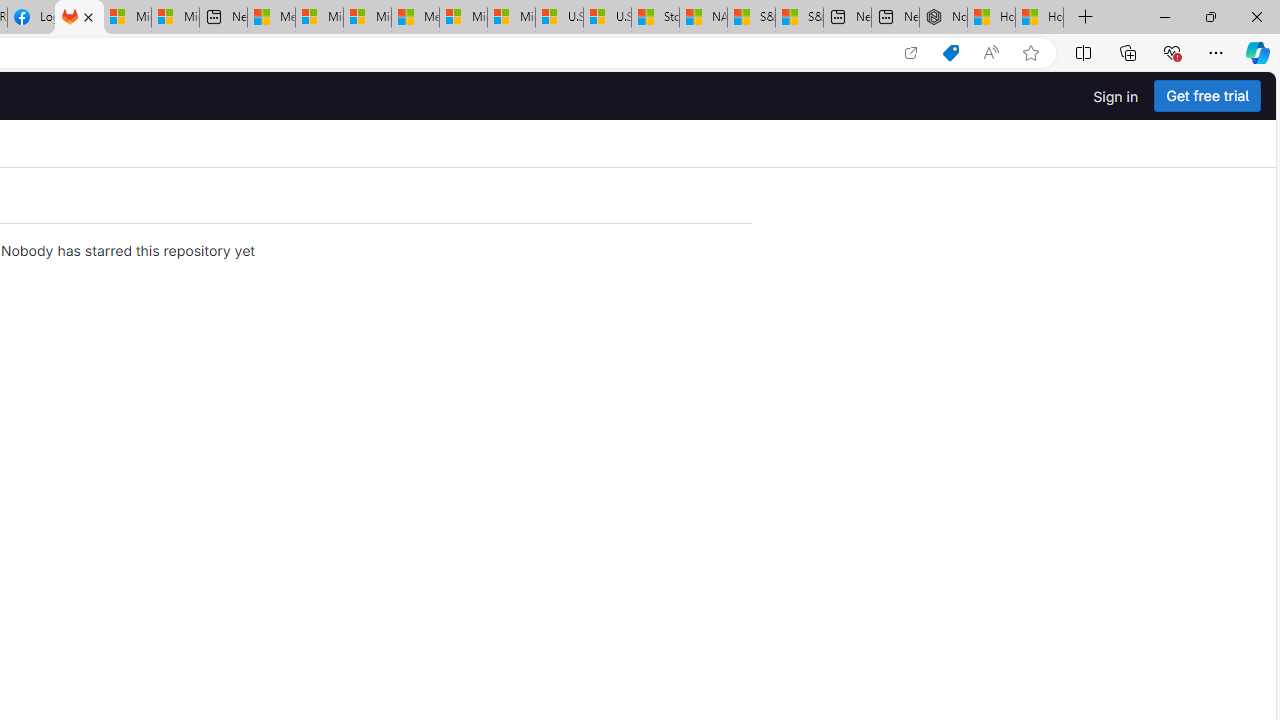  Describe the element at coordinates (367, 18) in the screenshot. I see `Microsoft account | Home` at that location.